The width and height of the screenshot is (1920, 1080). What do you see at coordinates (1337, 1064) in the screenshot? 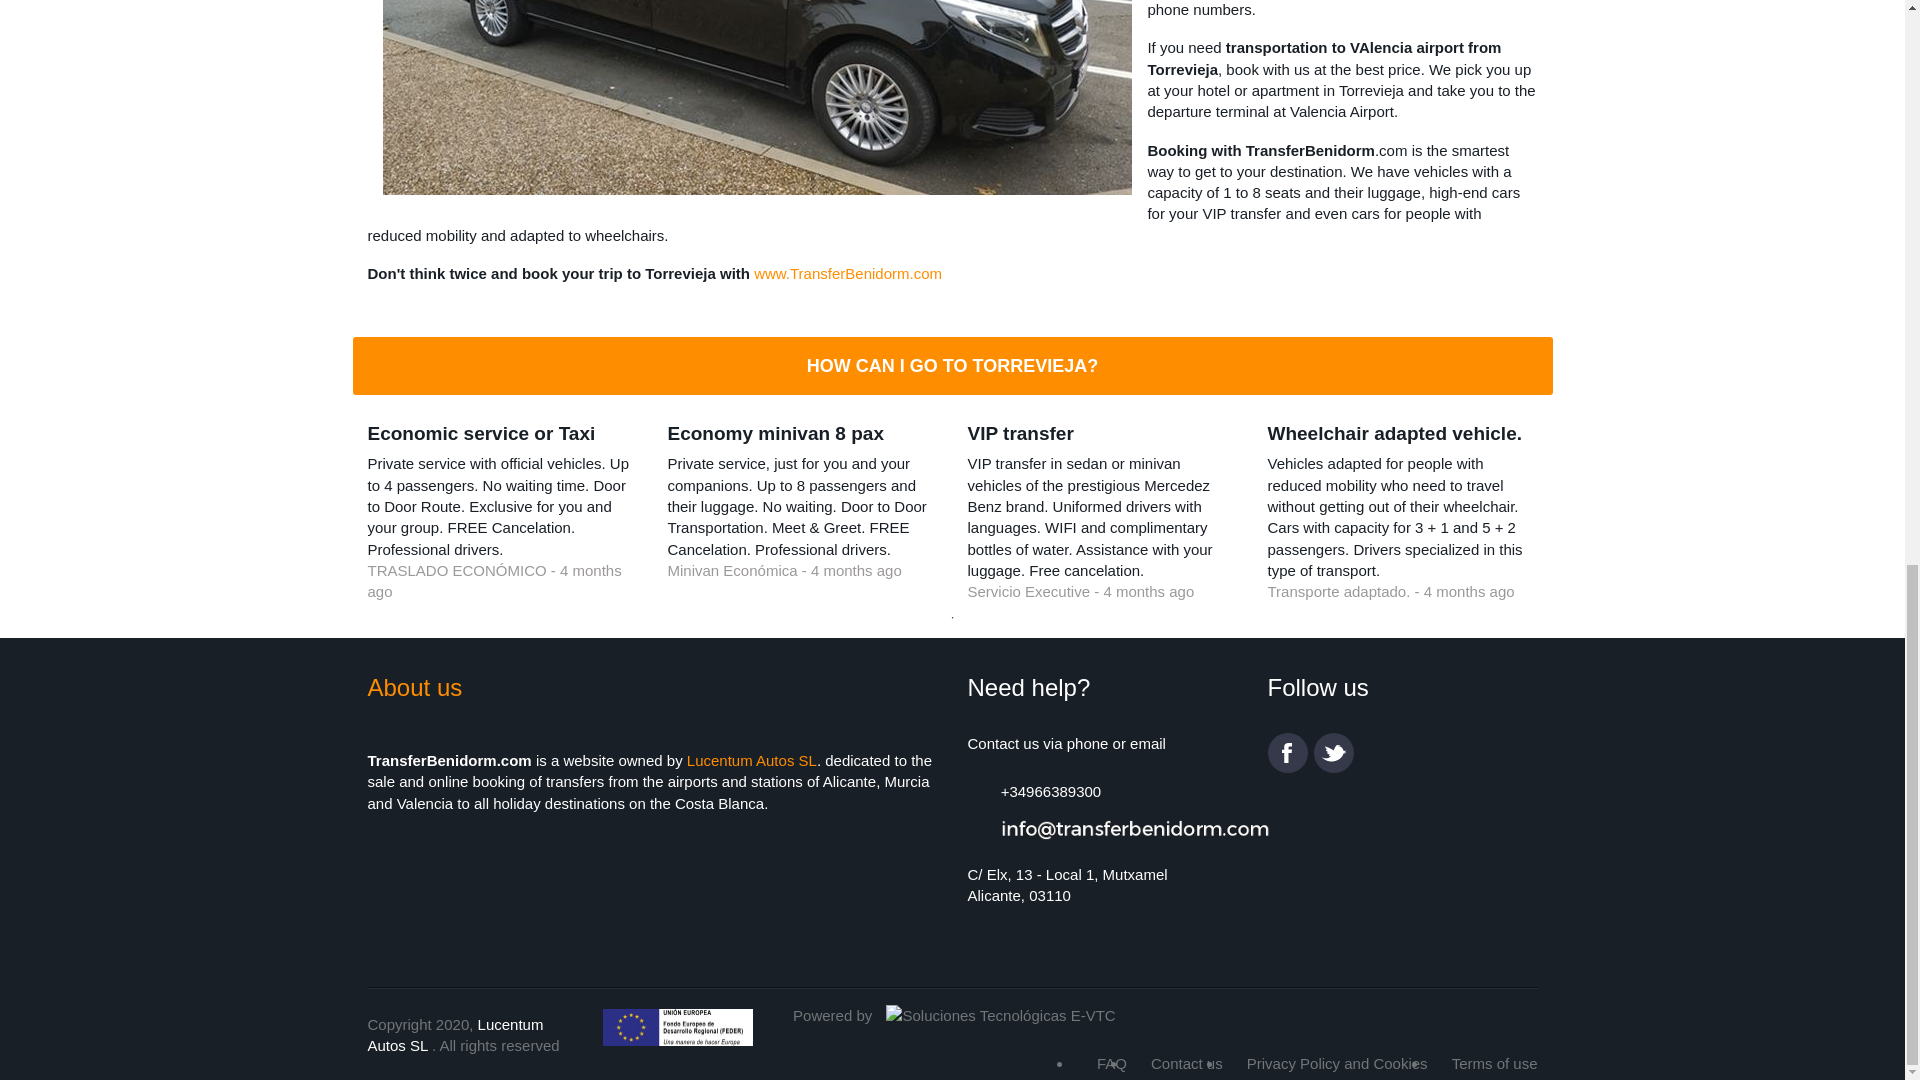
I see `Privacy Policy and Cookies` at bounding box center [1337, 1064].